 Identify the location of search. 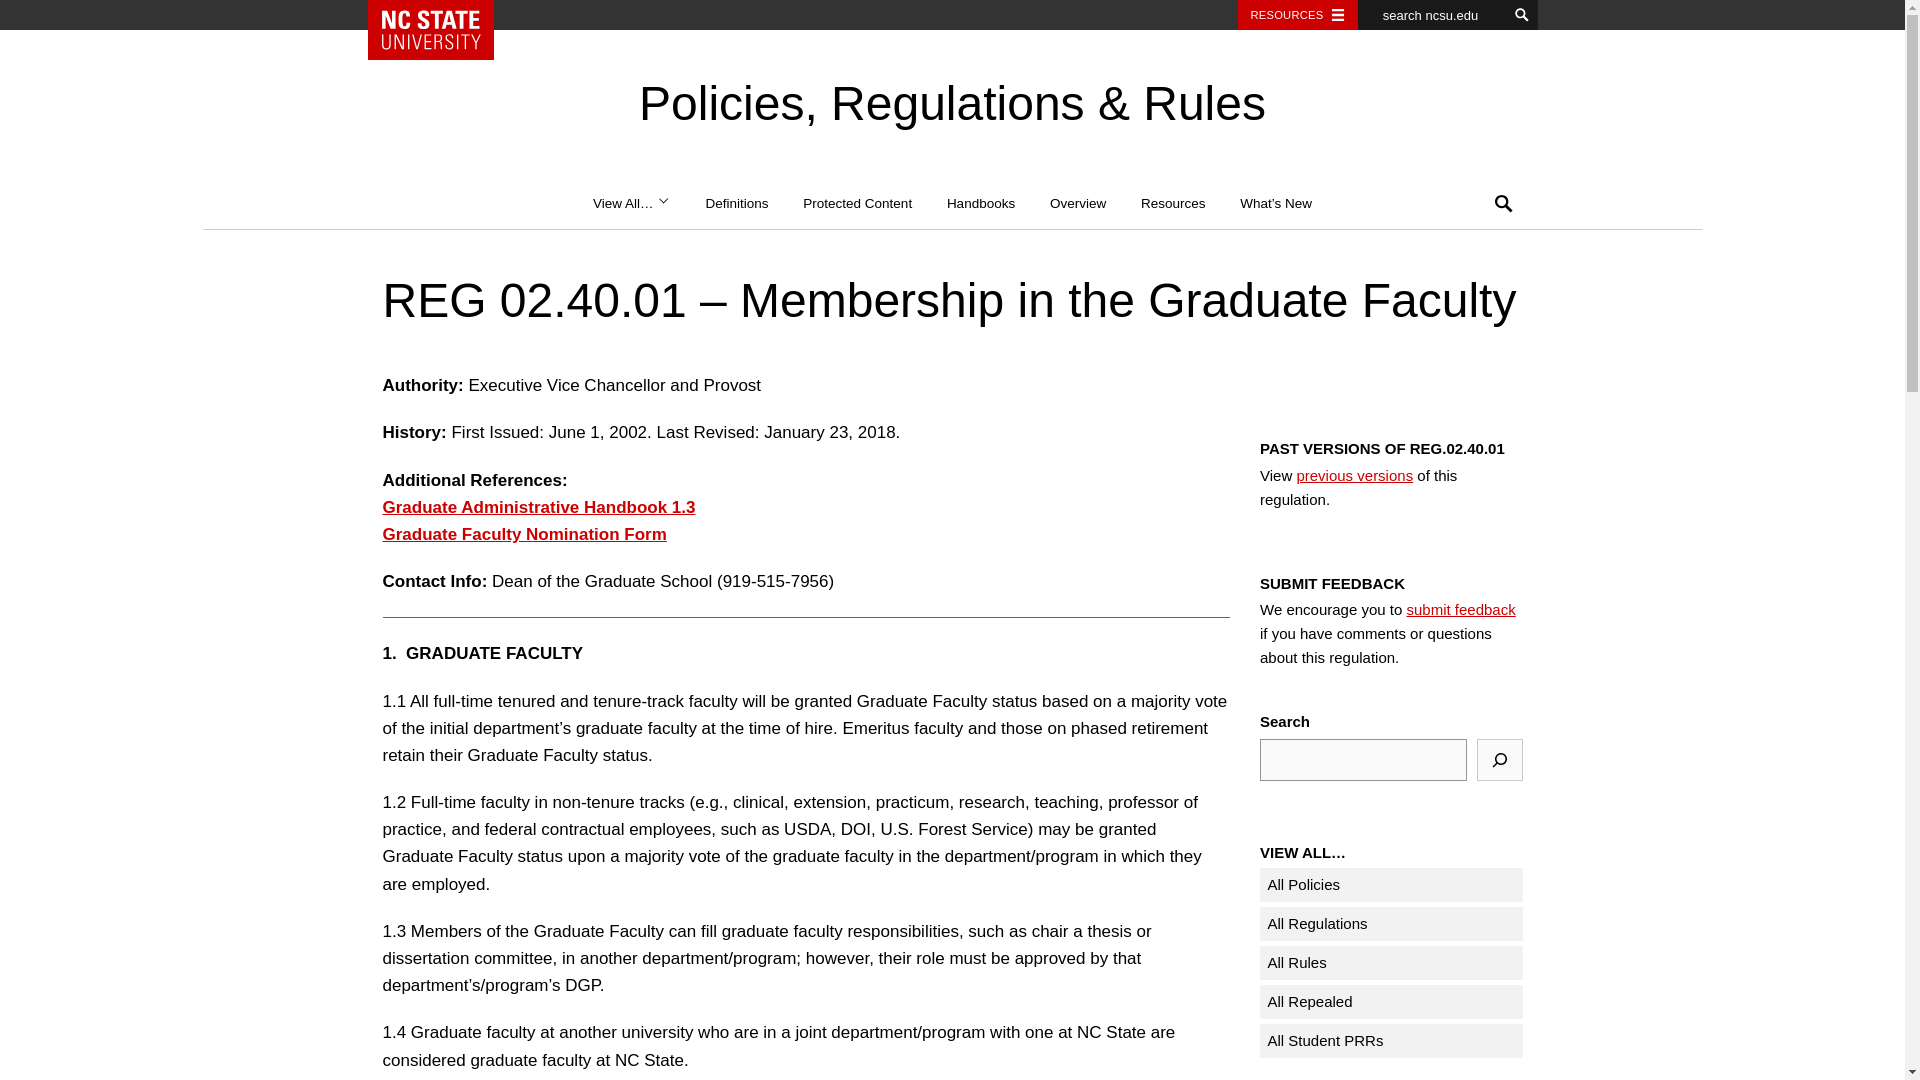
(1522, 15).